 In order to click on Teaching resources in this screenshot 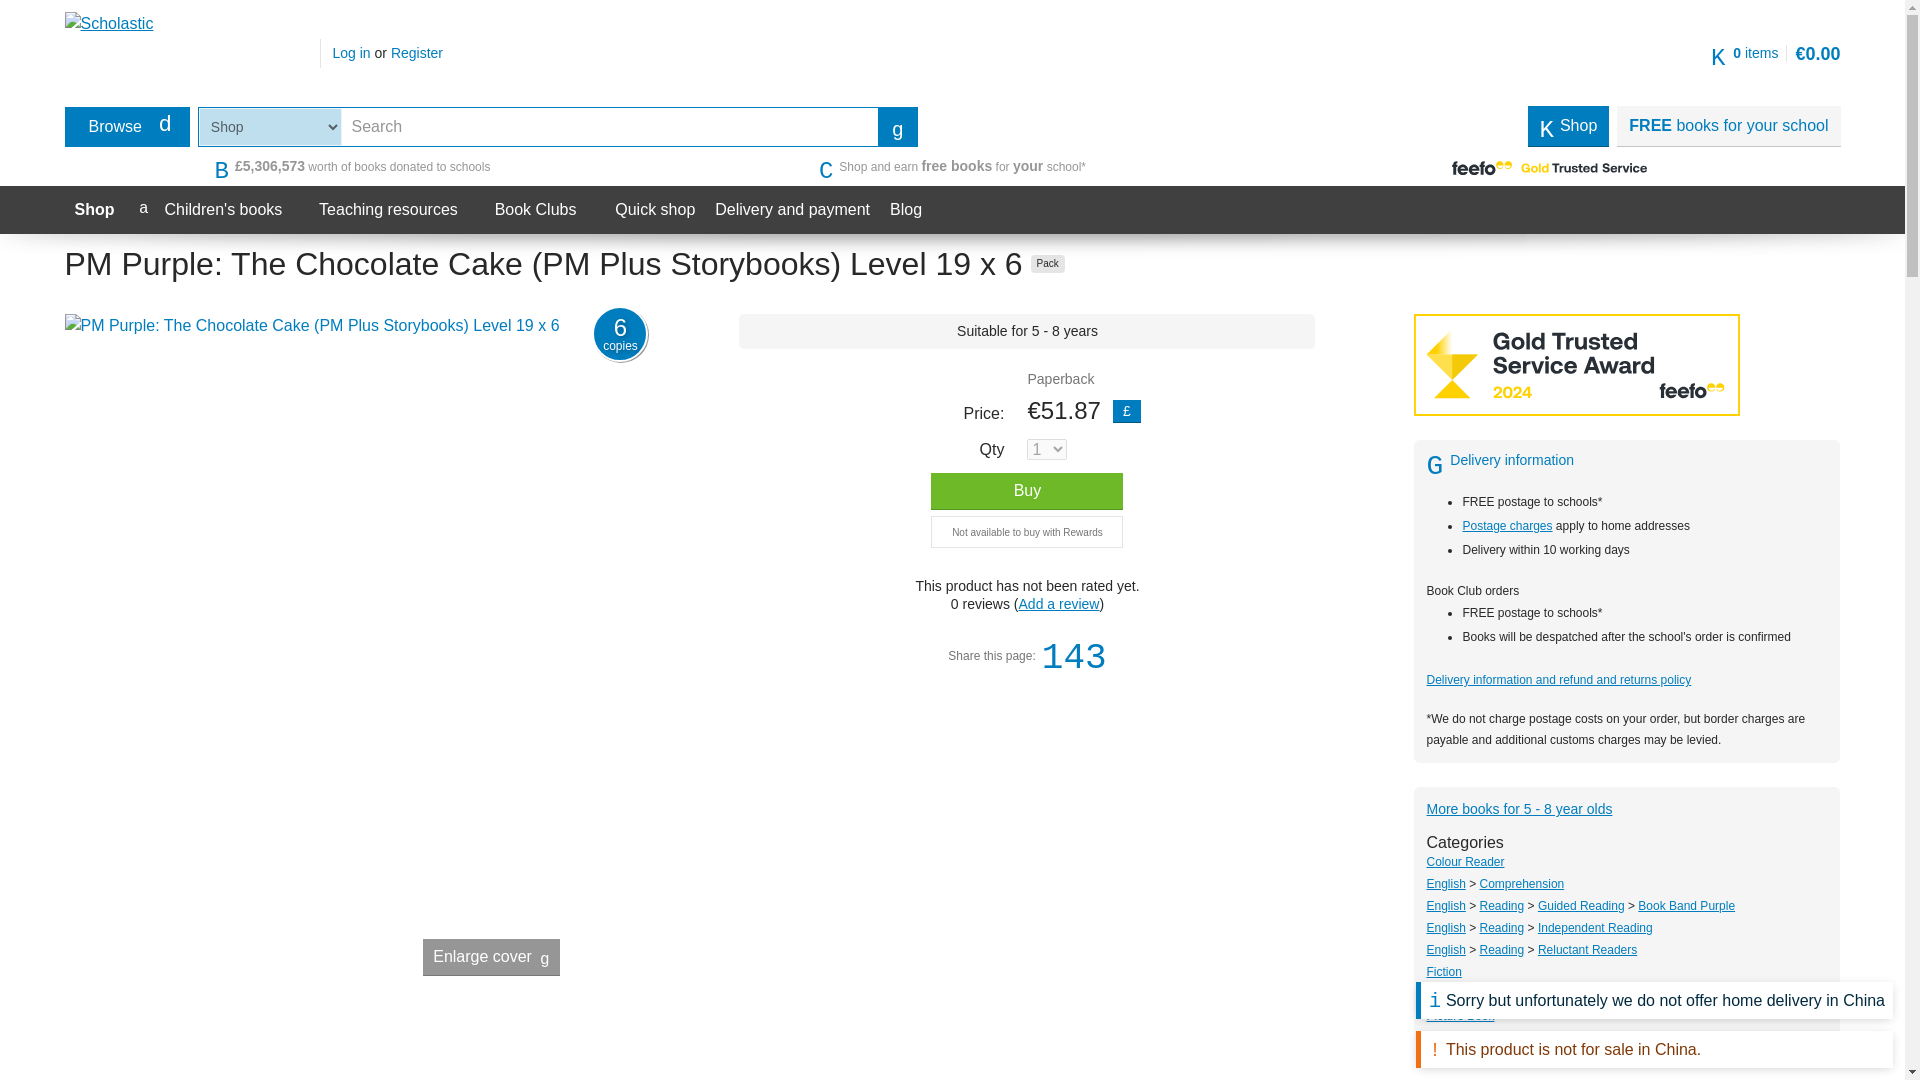, I will do `click(417, 52)`.